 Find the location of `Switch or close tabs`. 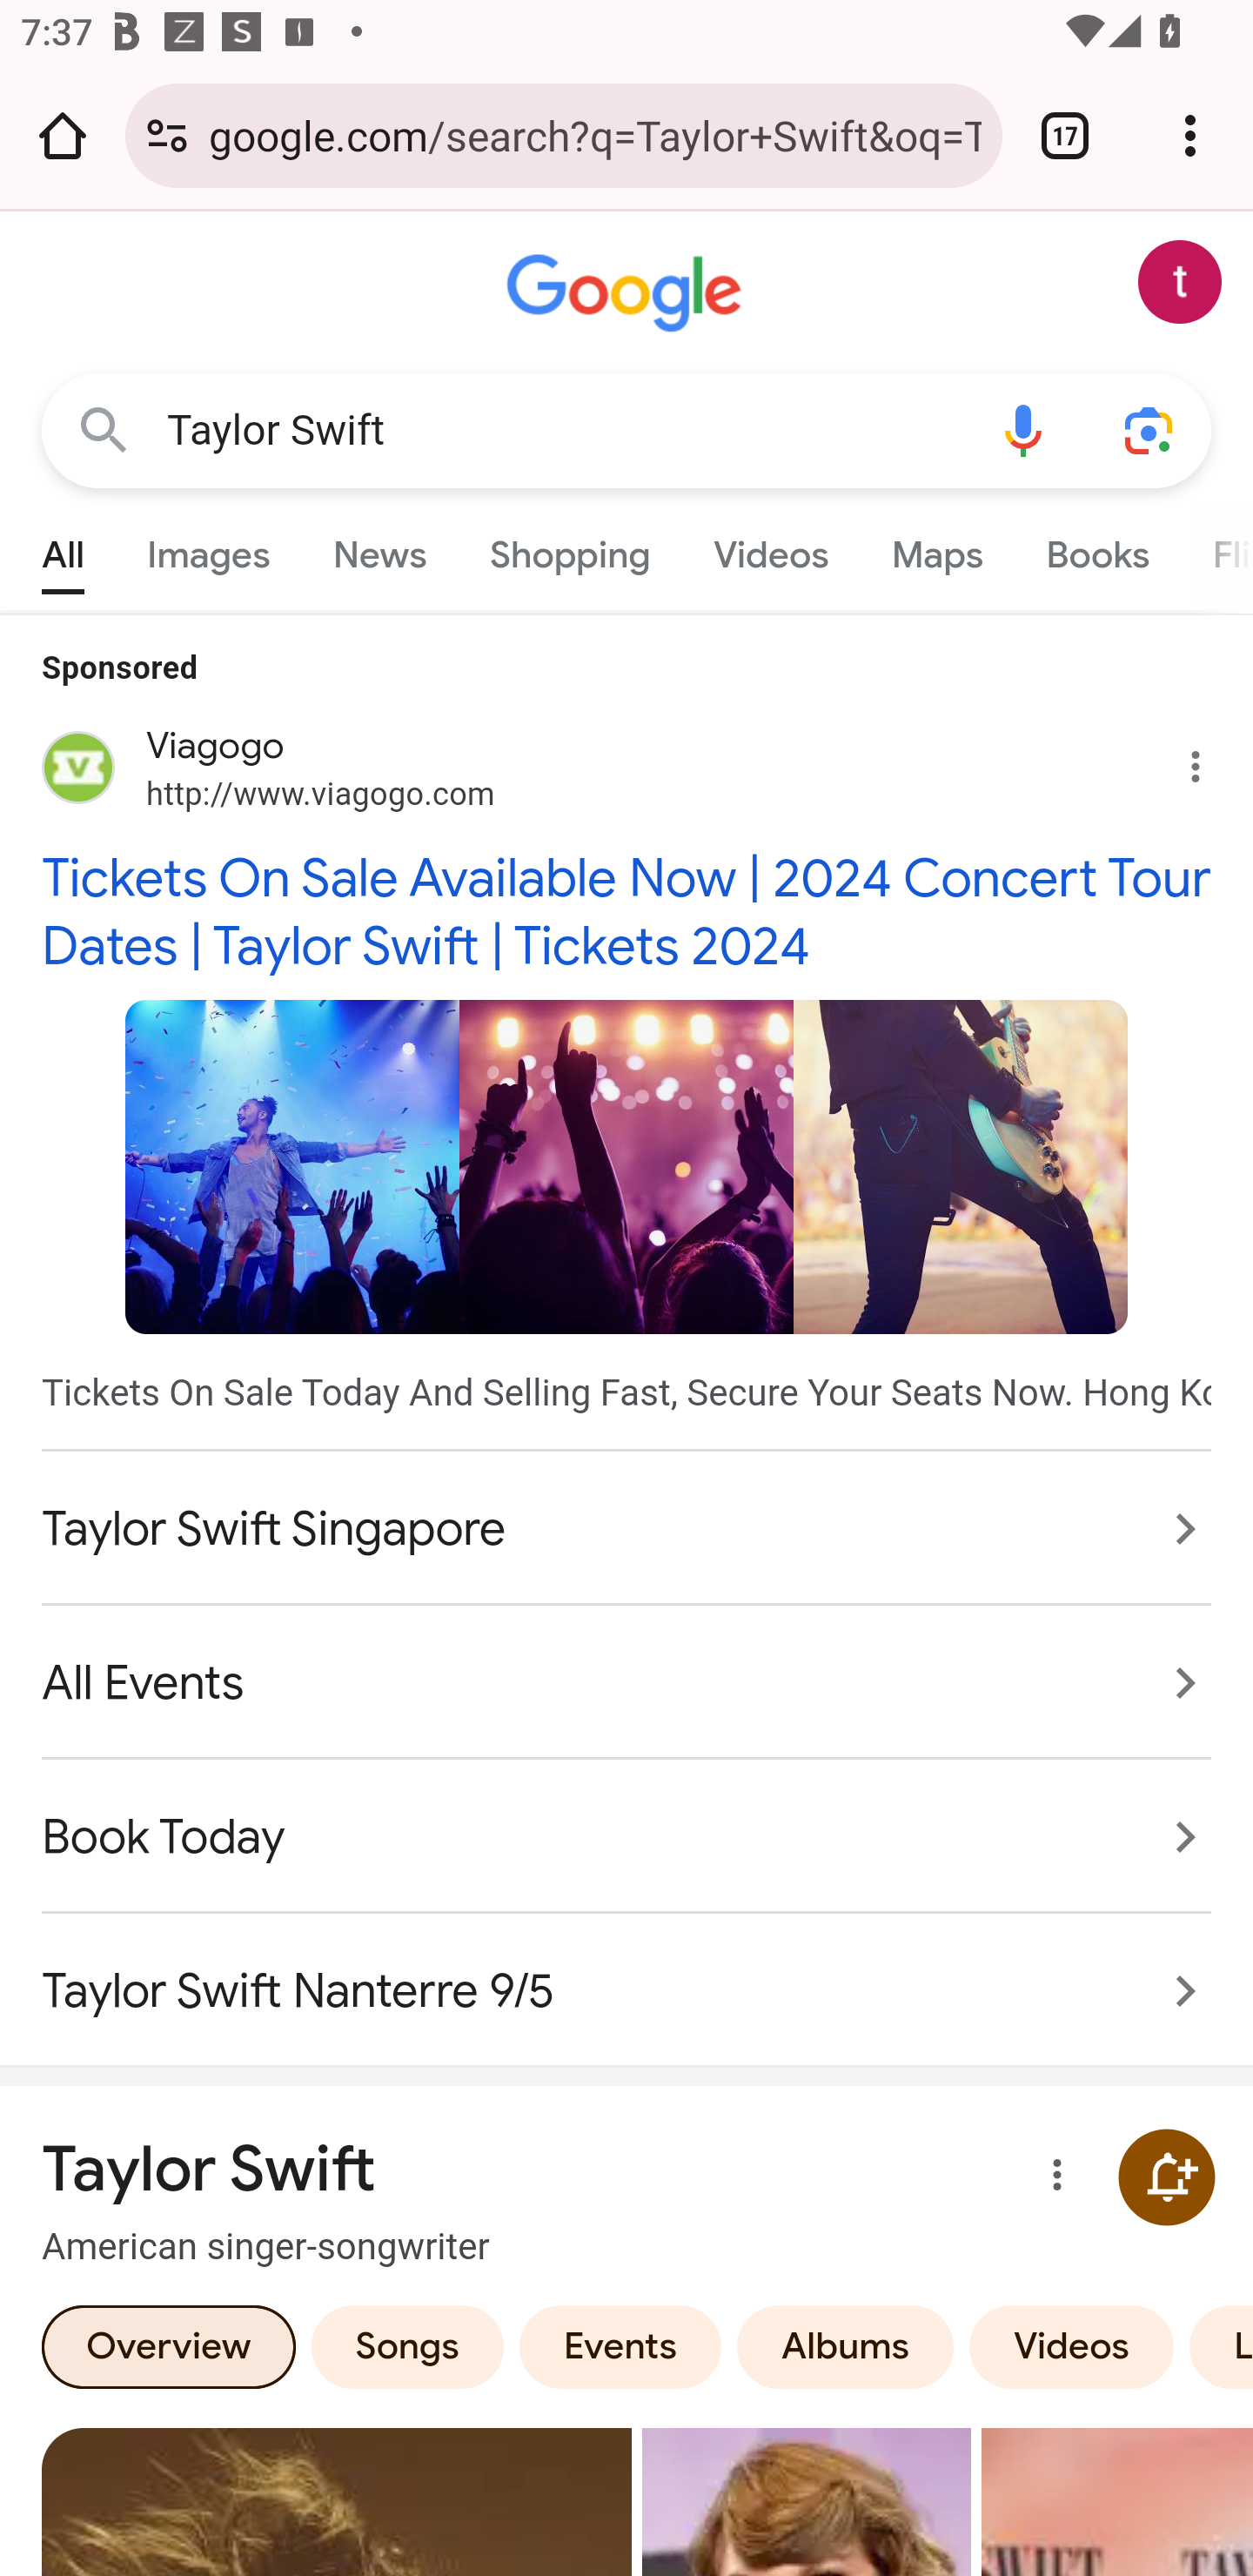

Switch or close tabs is located at coordinates (1065, 135).